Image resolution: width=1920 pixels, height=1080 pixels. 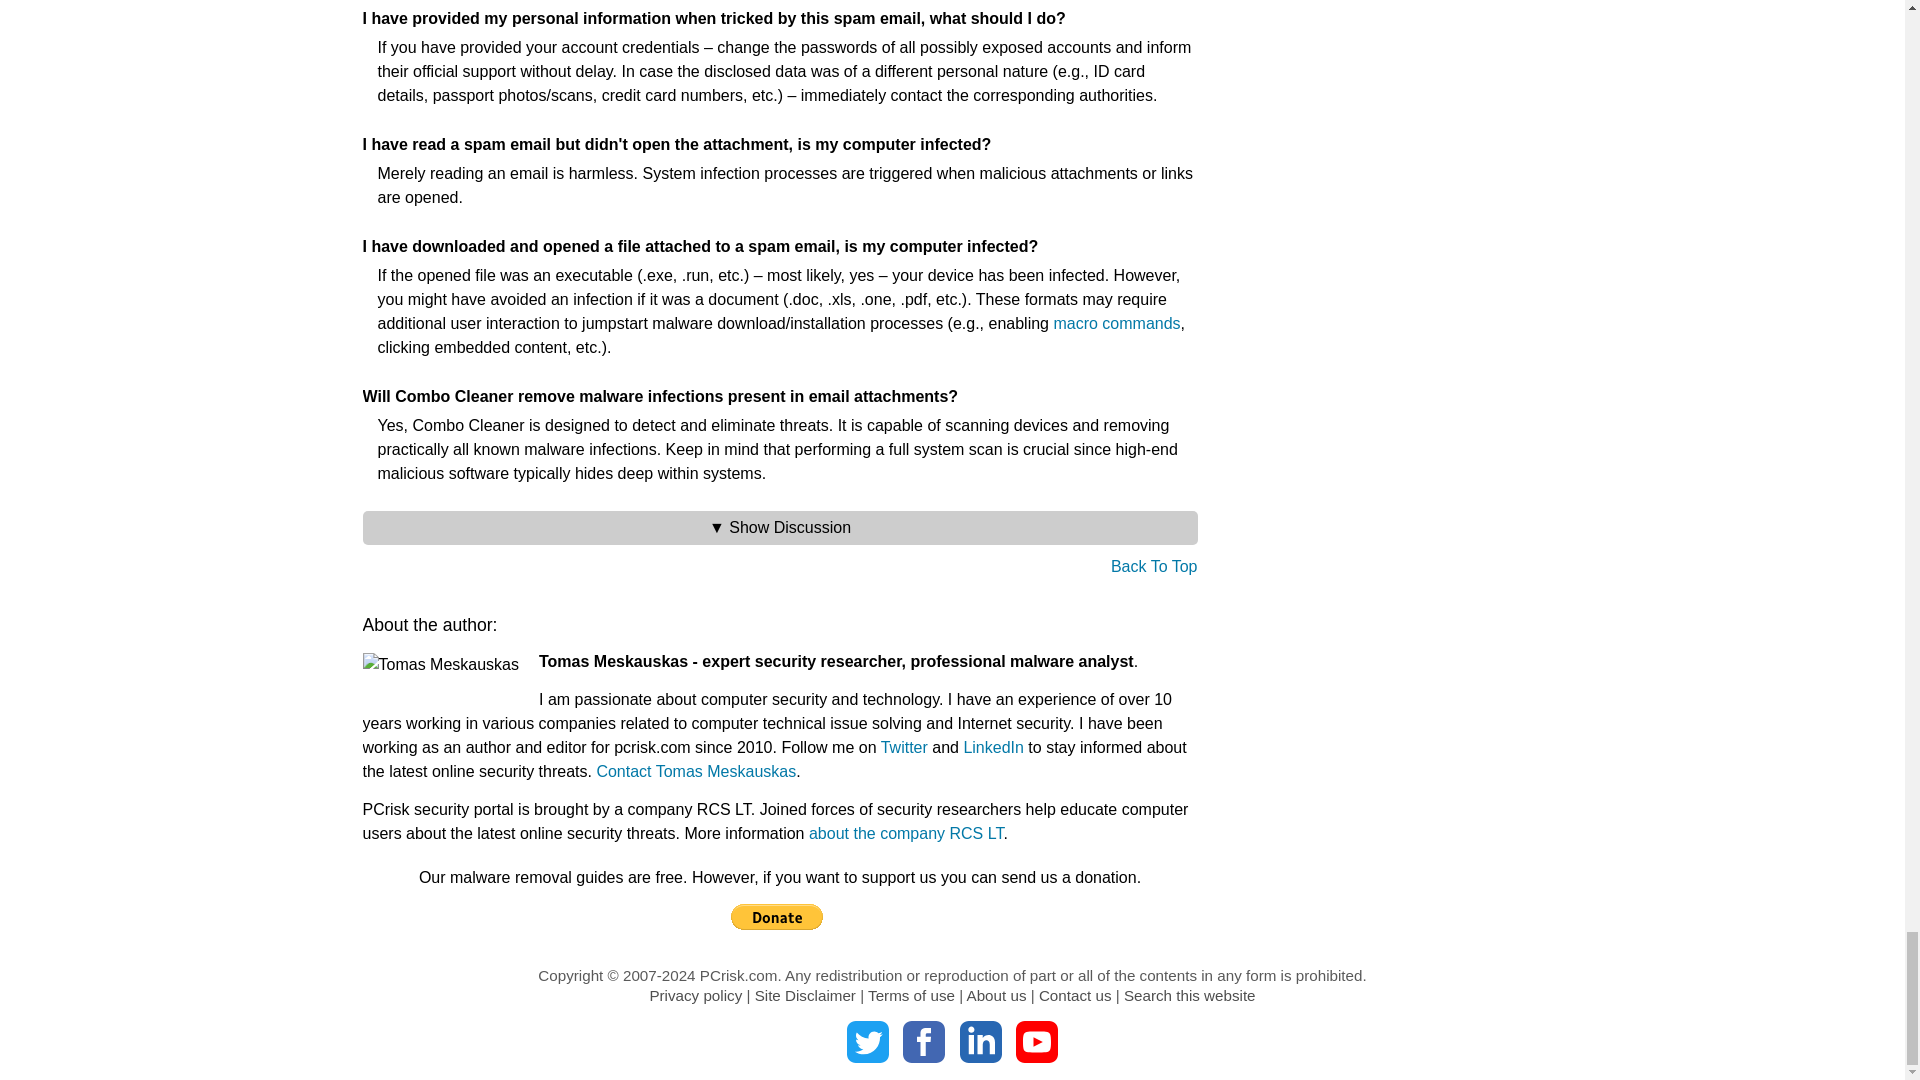 I want to click on Facebook, so click(x=923, y=1041).